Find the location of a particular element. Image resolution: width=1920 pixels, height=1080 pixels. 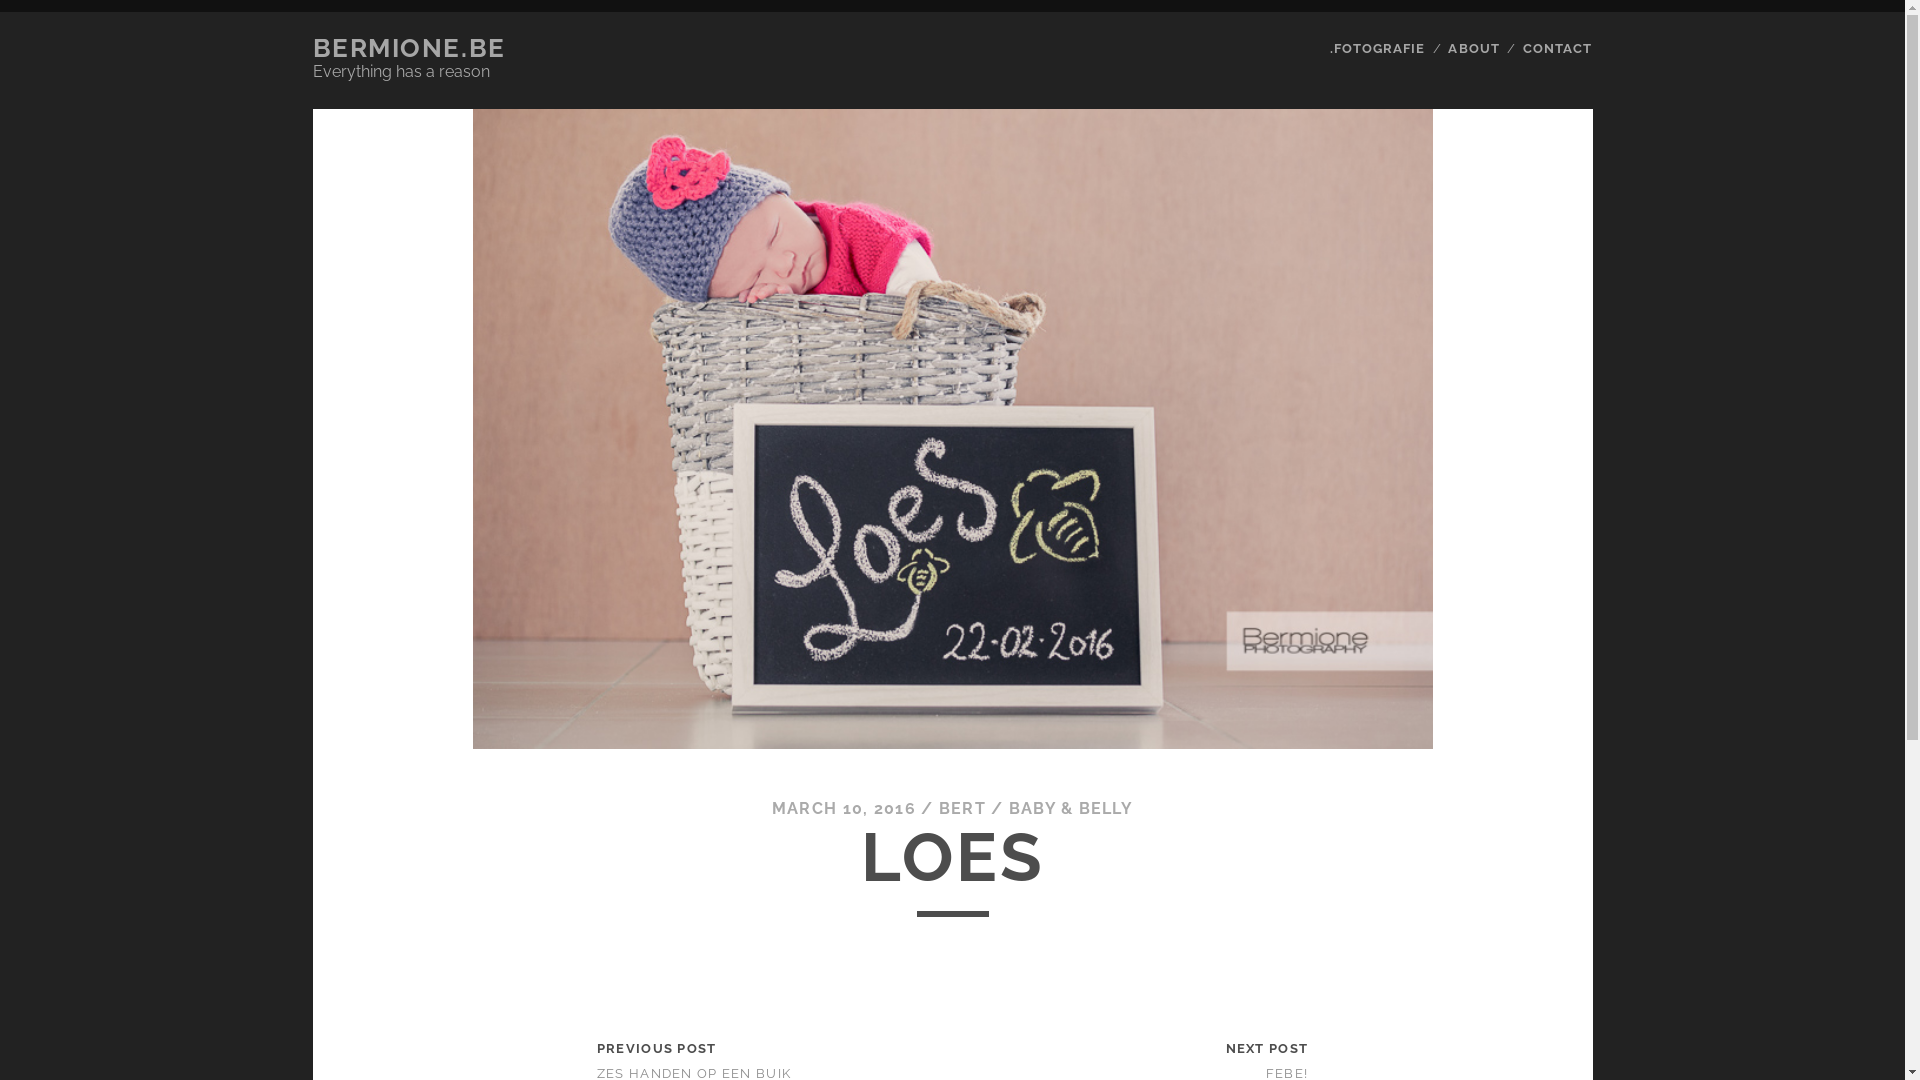

BERT is located at coordinates (962, 808).